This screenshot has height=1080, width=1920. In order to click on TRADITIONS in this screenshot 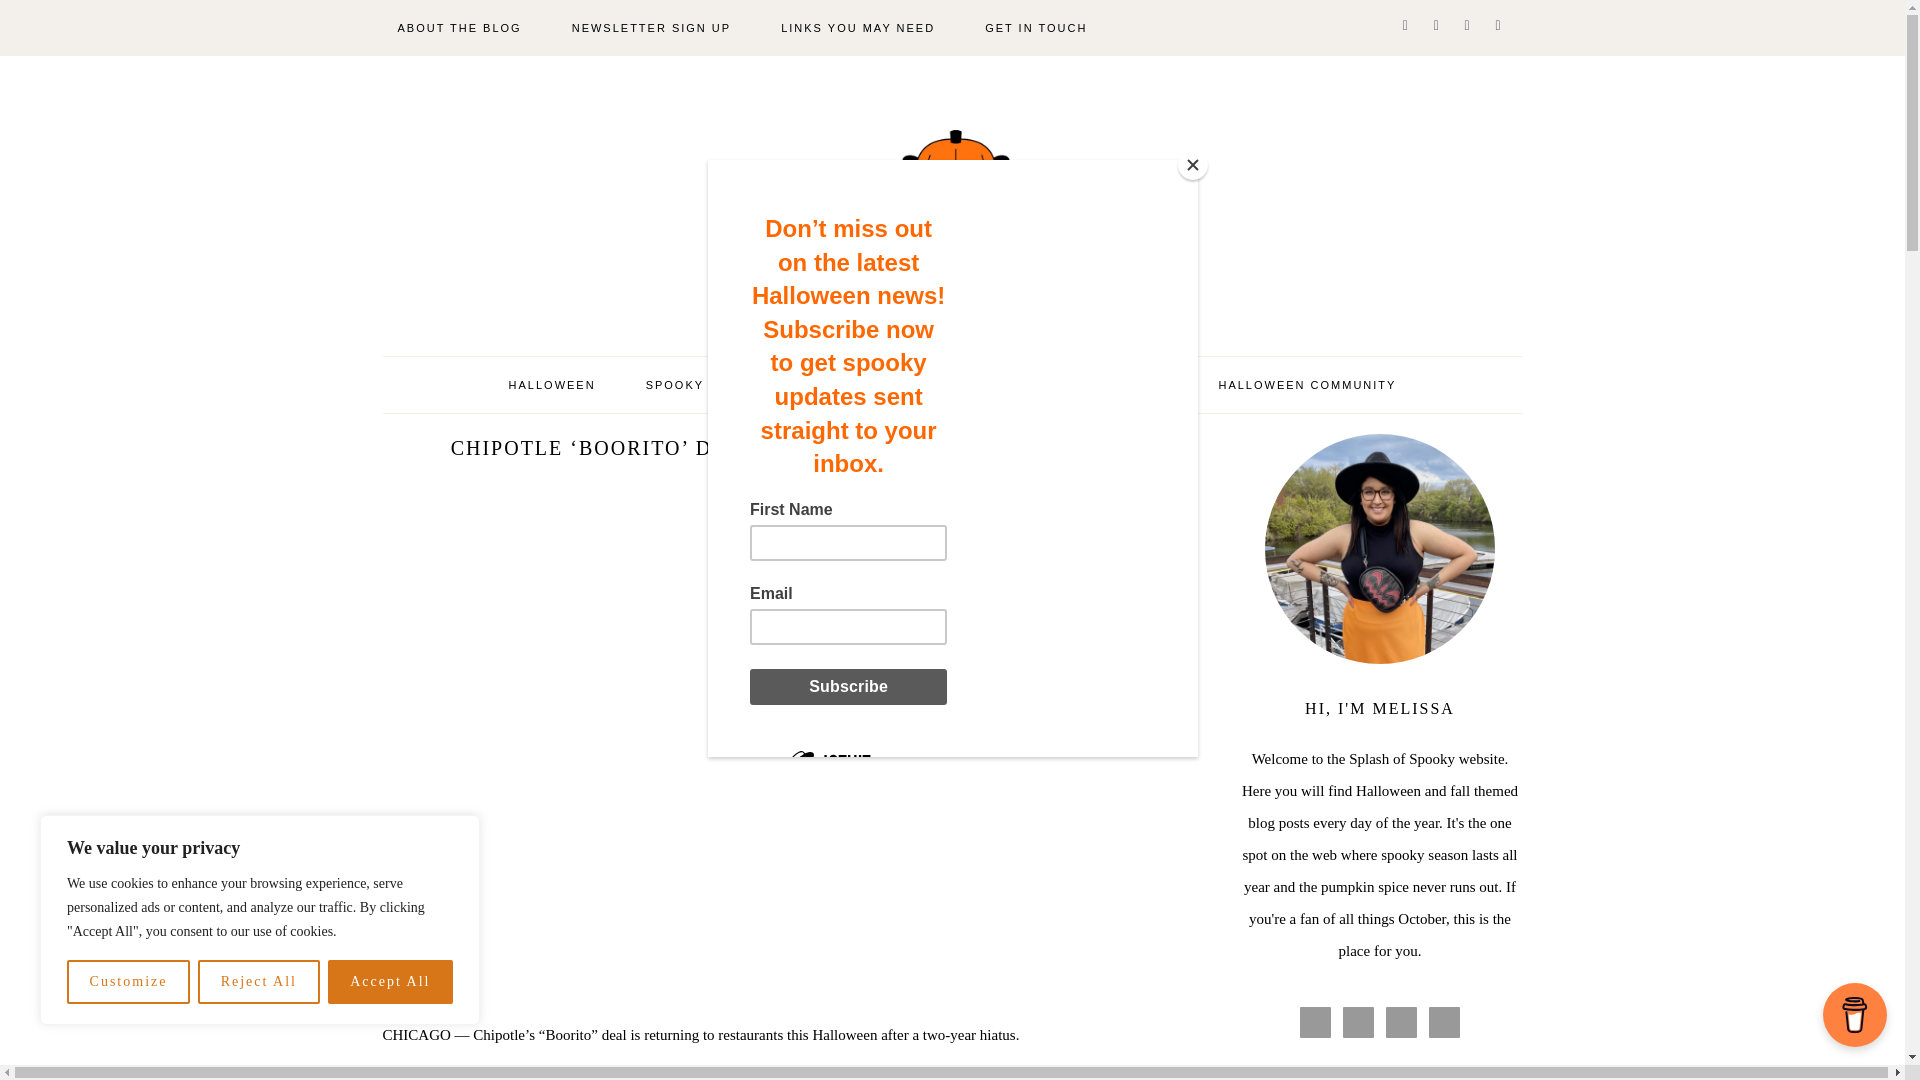, I will do `click(1126, 384)`.